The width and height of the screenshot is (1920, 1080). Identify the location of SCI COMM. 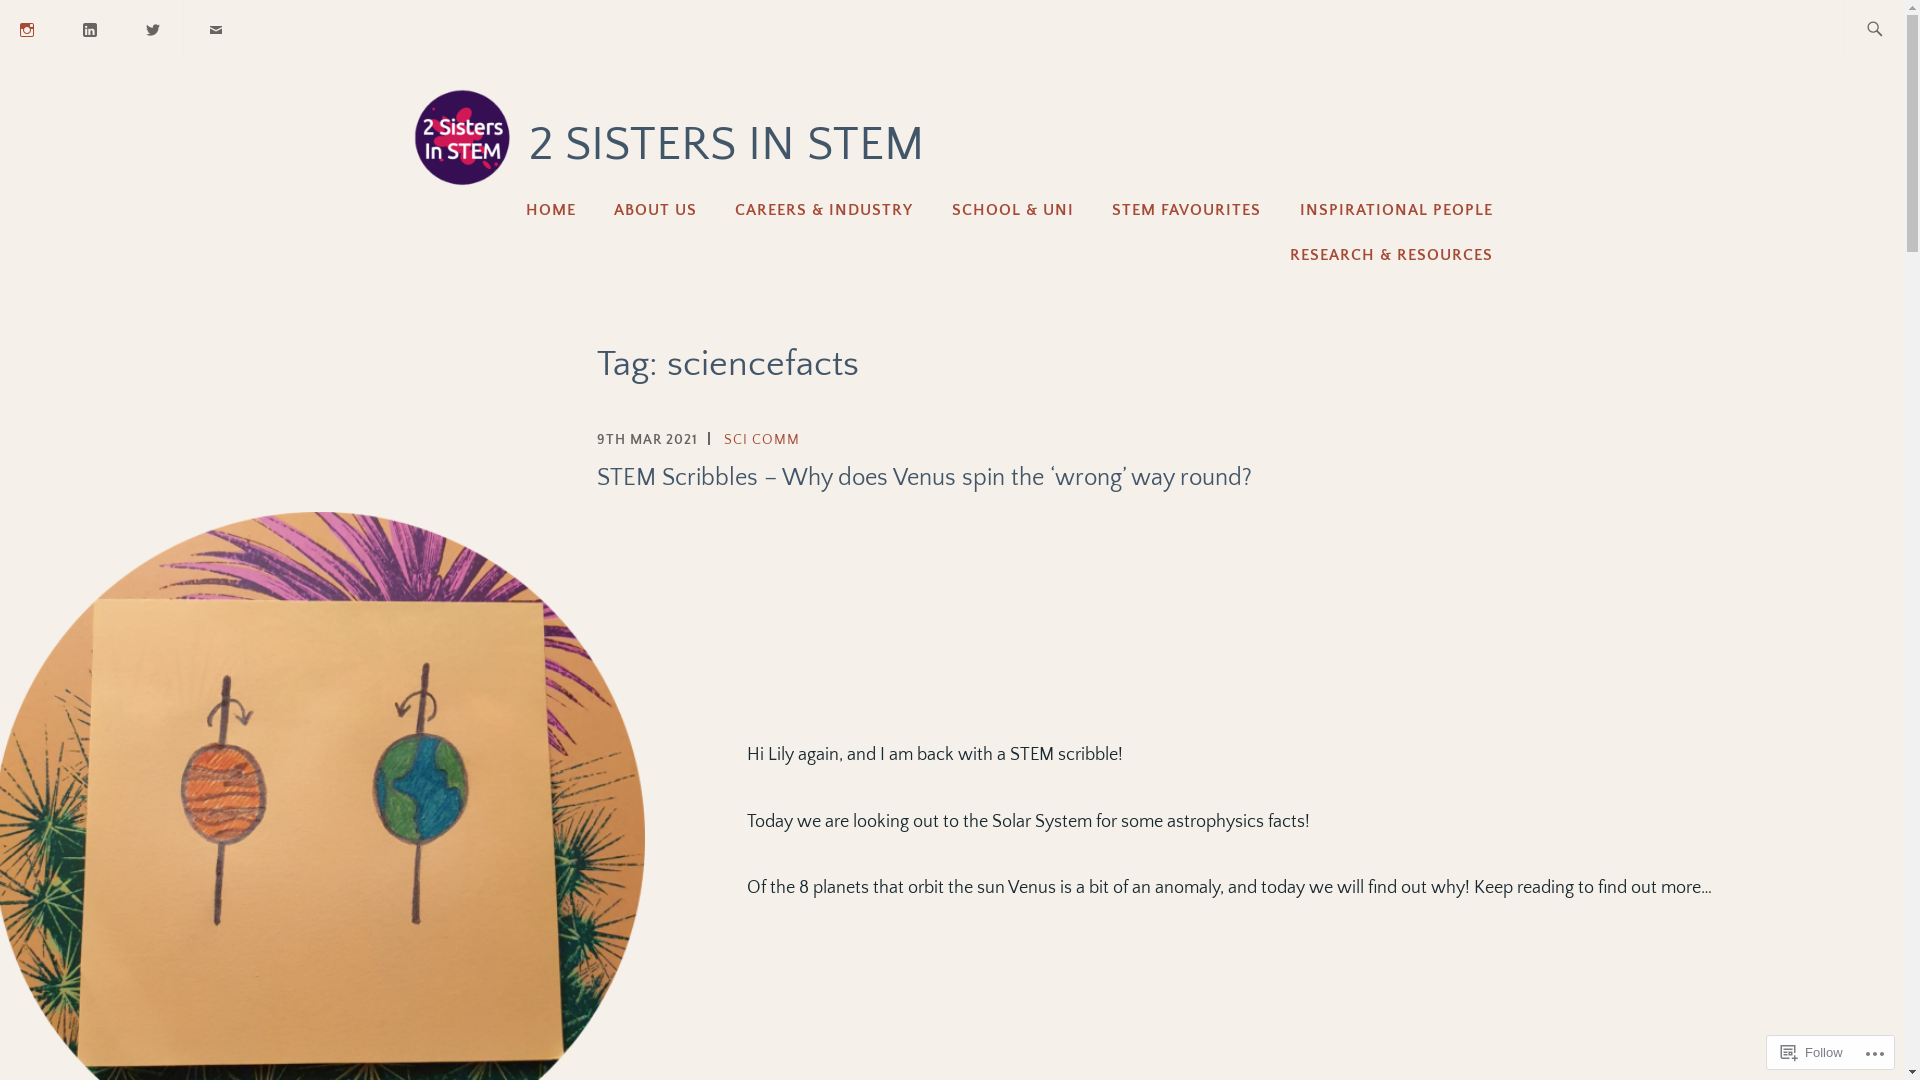
(762, 440).